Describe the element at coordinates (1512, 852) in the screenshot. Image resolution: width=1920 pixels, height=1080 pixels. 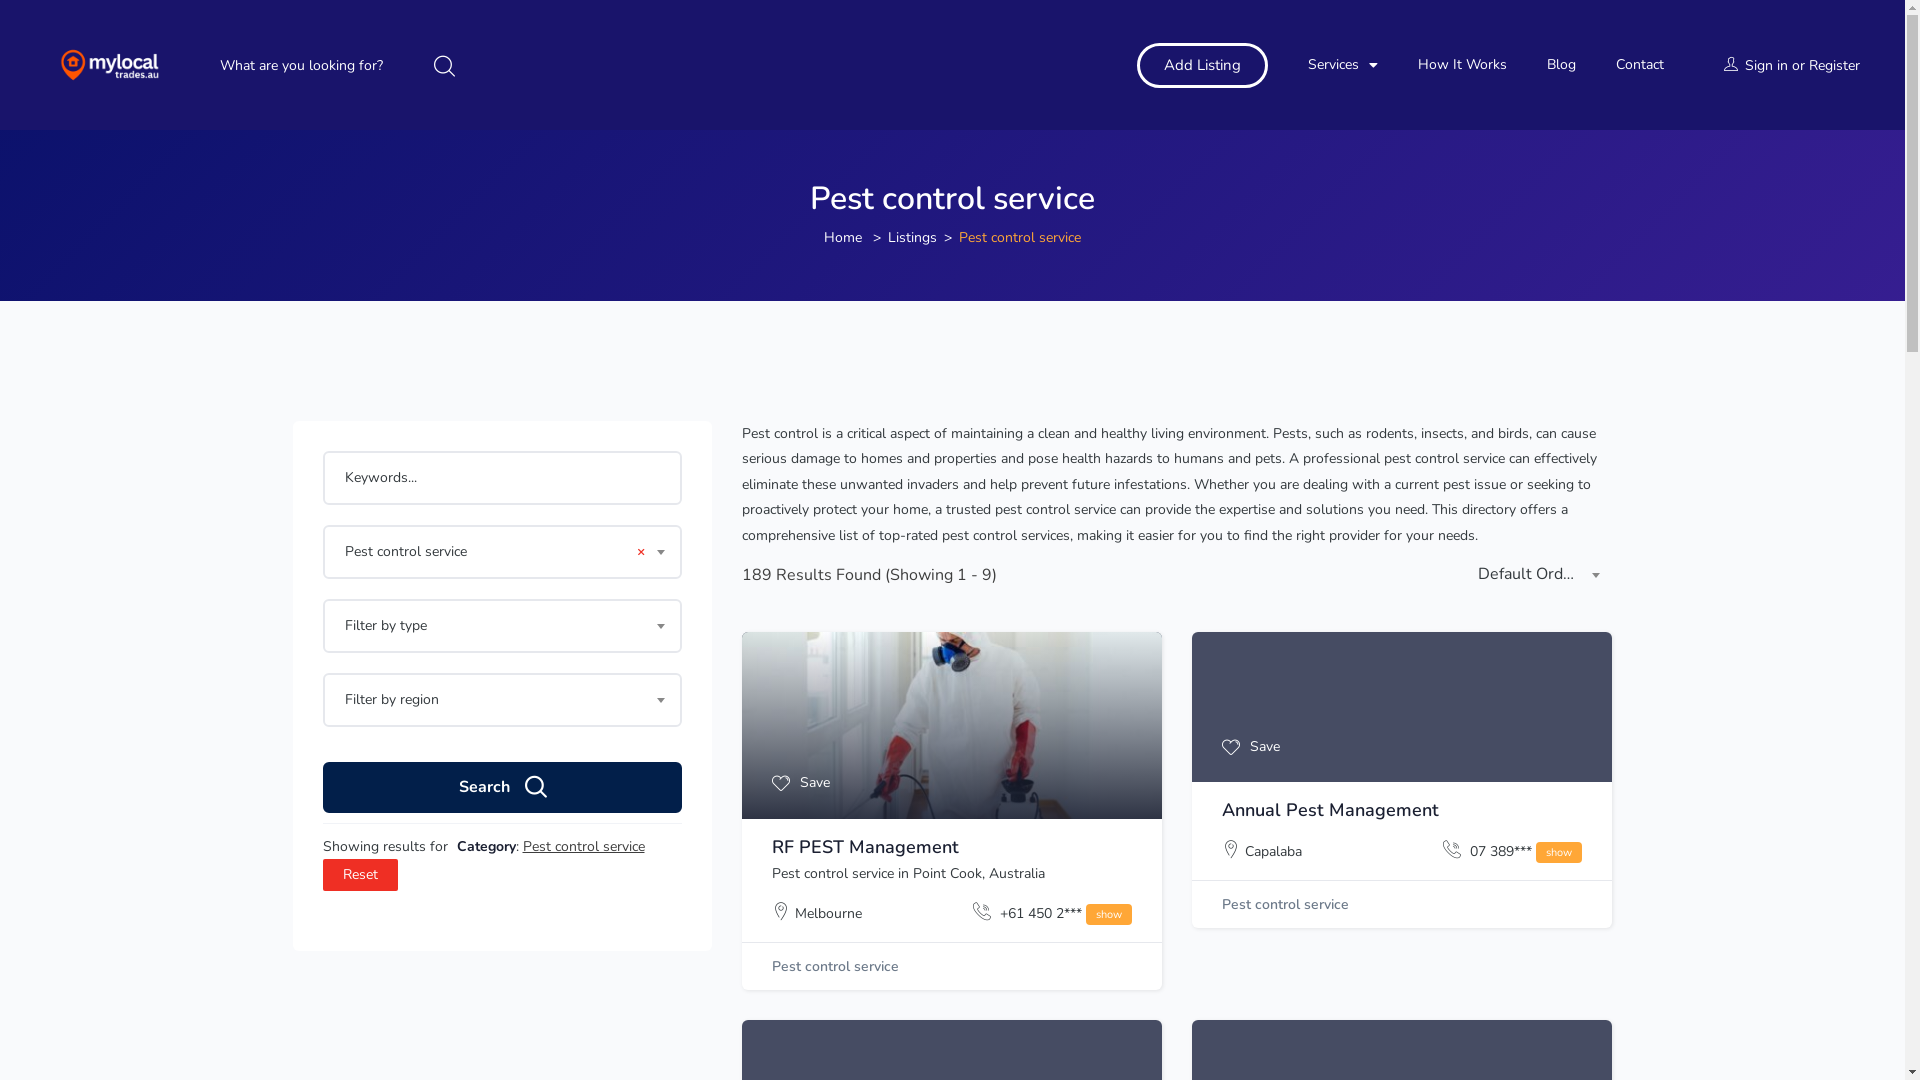
I see `07 389*** show` at that location.